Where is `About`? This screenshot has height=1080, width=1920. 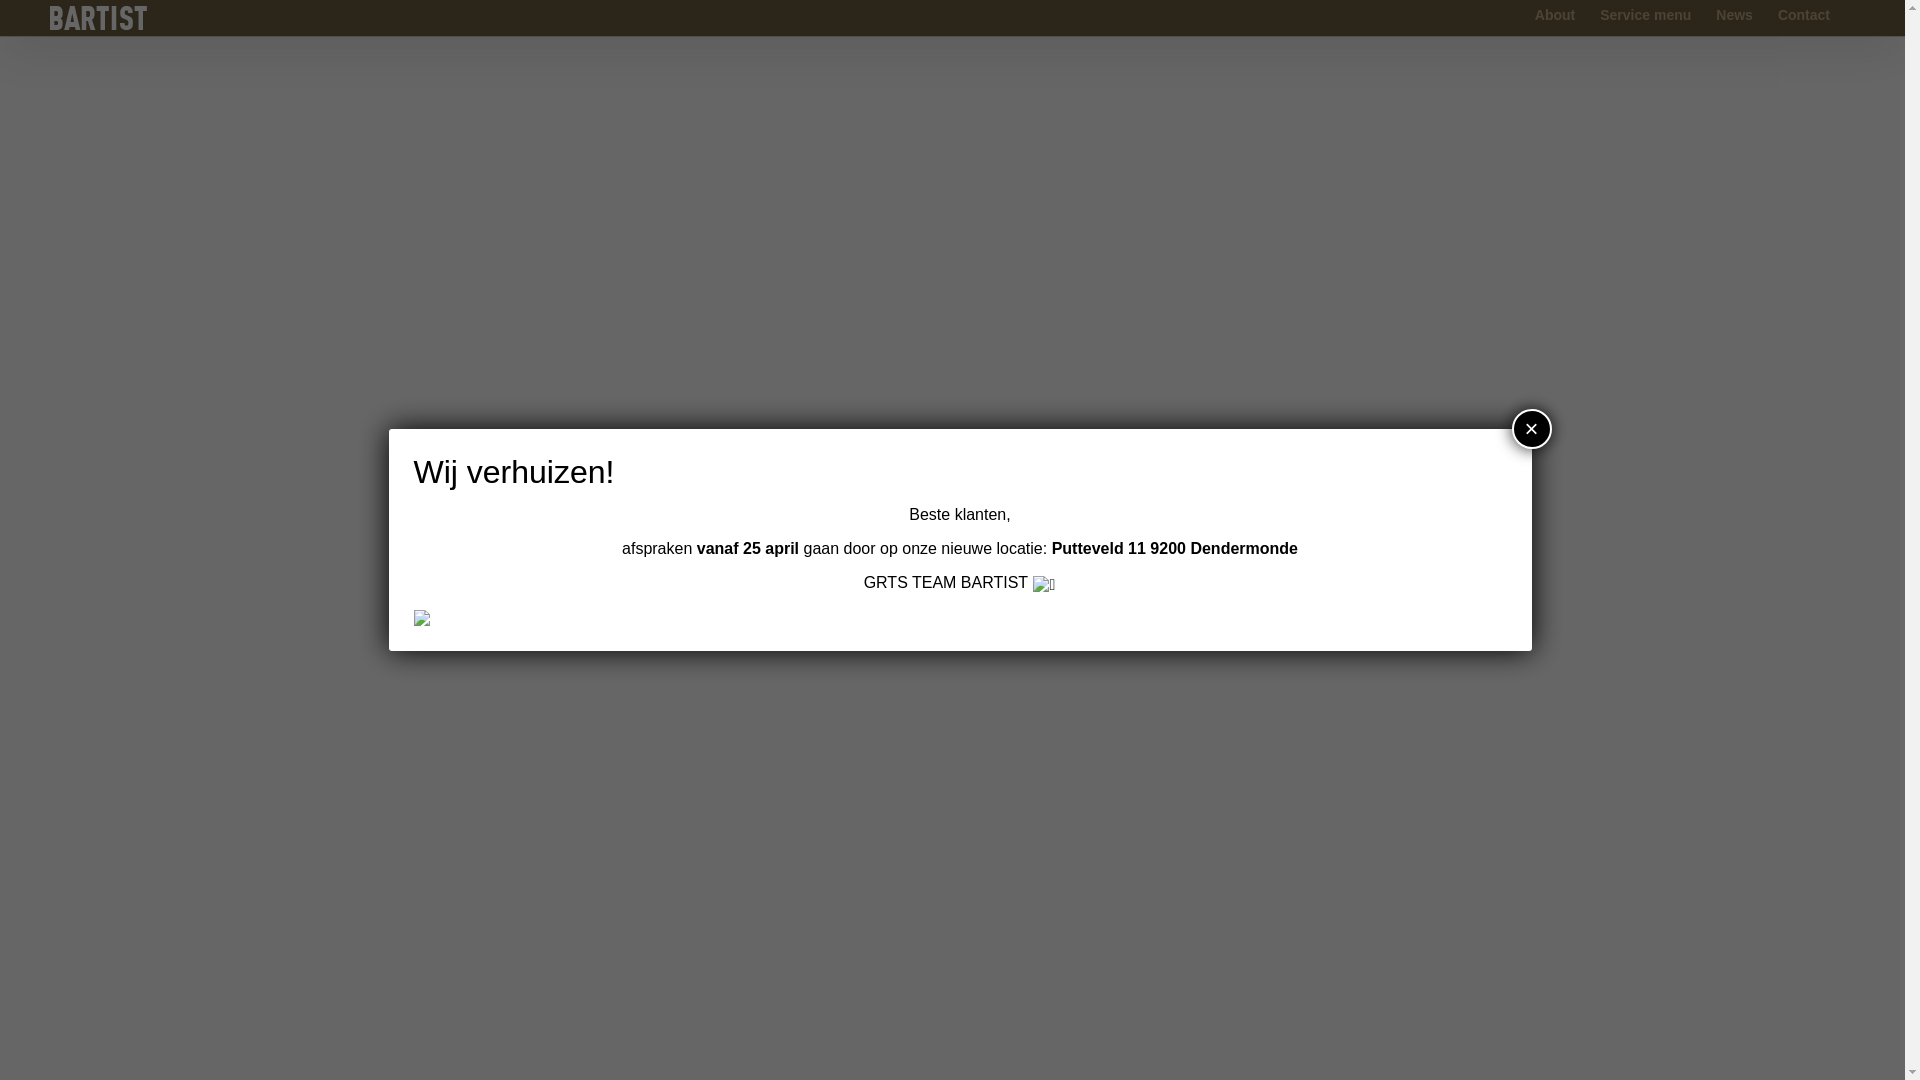 About is located at coordinates (1555, 14).